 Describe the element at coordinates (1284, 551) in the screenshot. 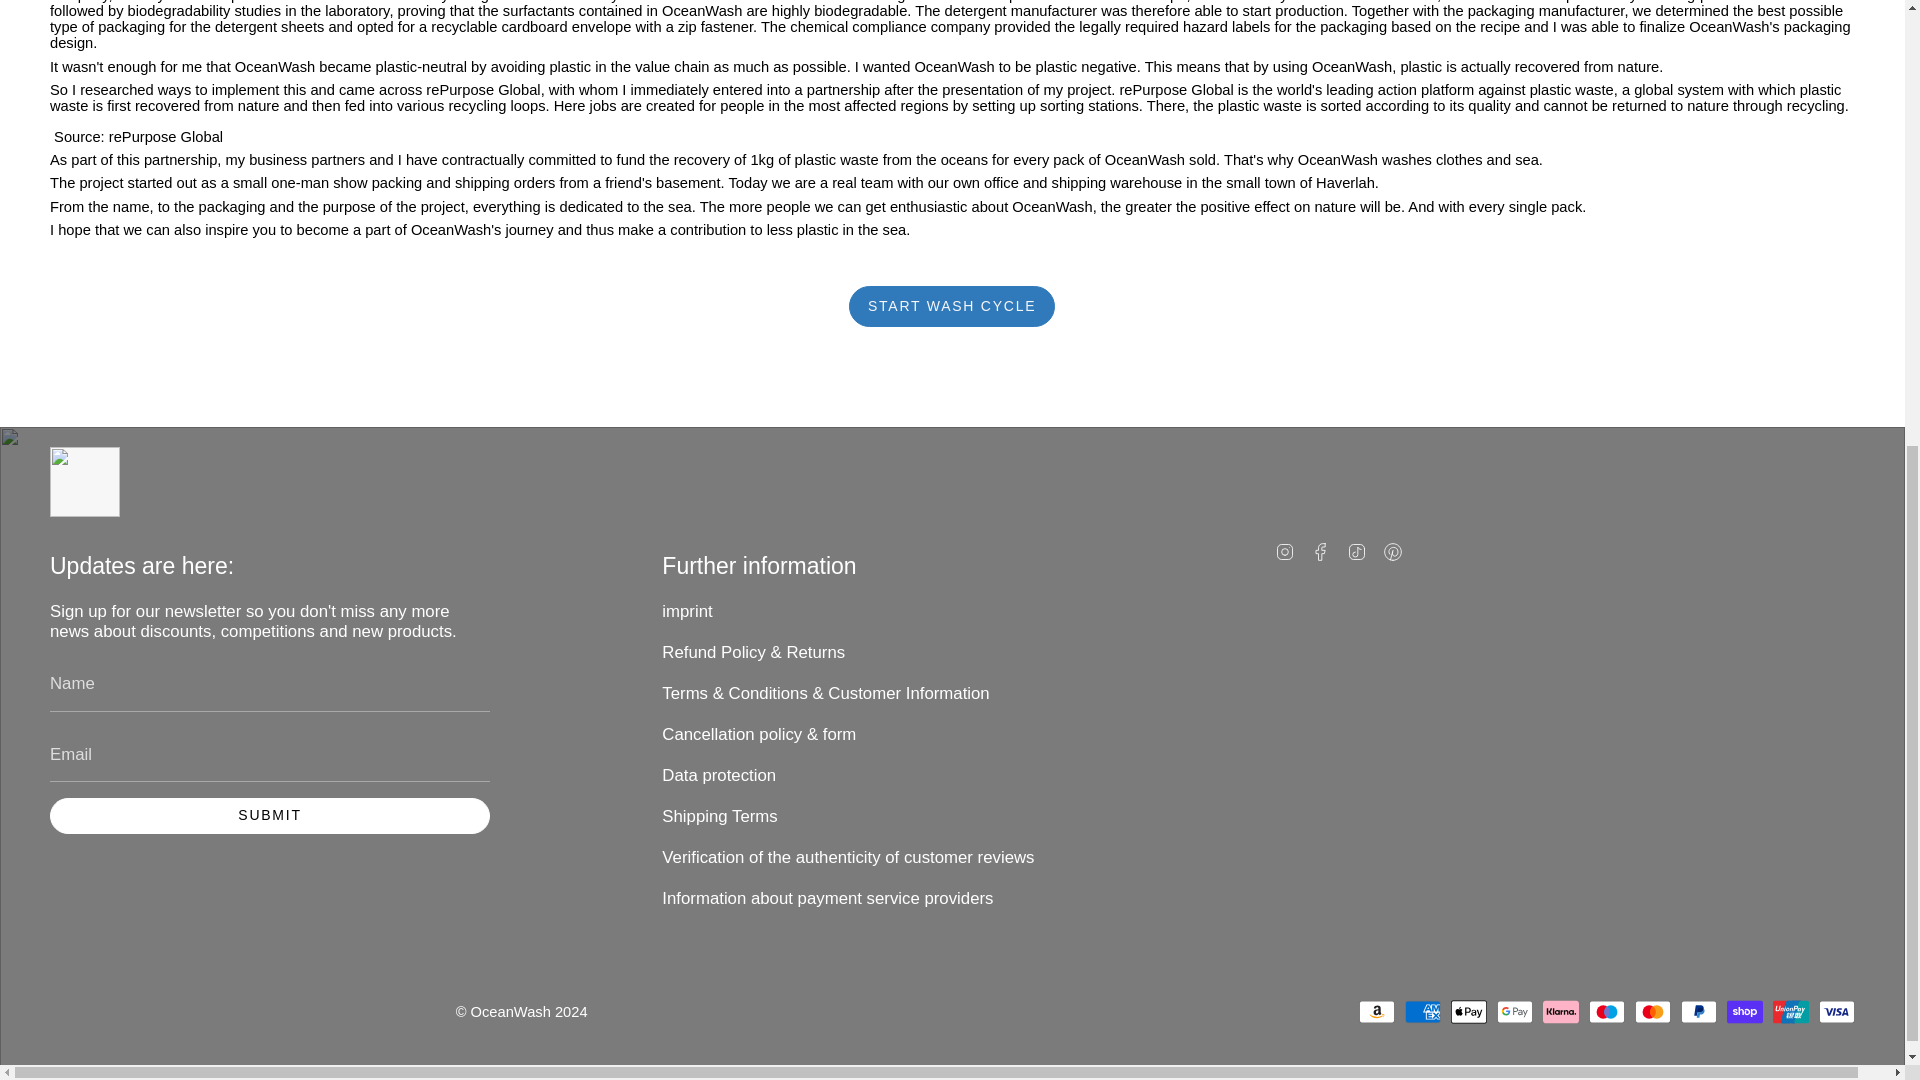

I see `OceanWash on Instagram` at that location.